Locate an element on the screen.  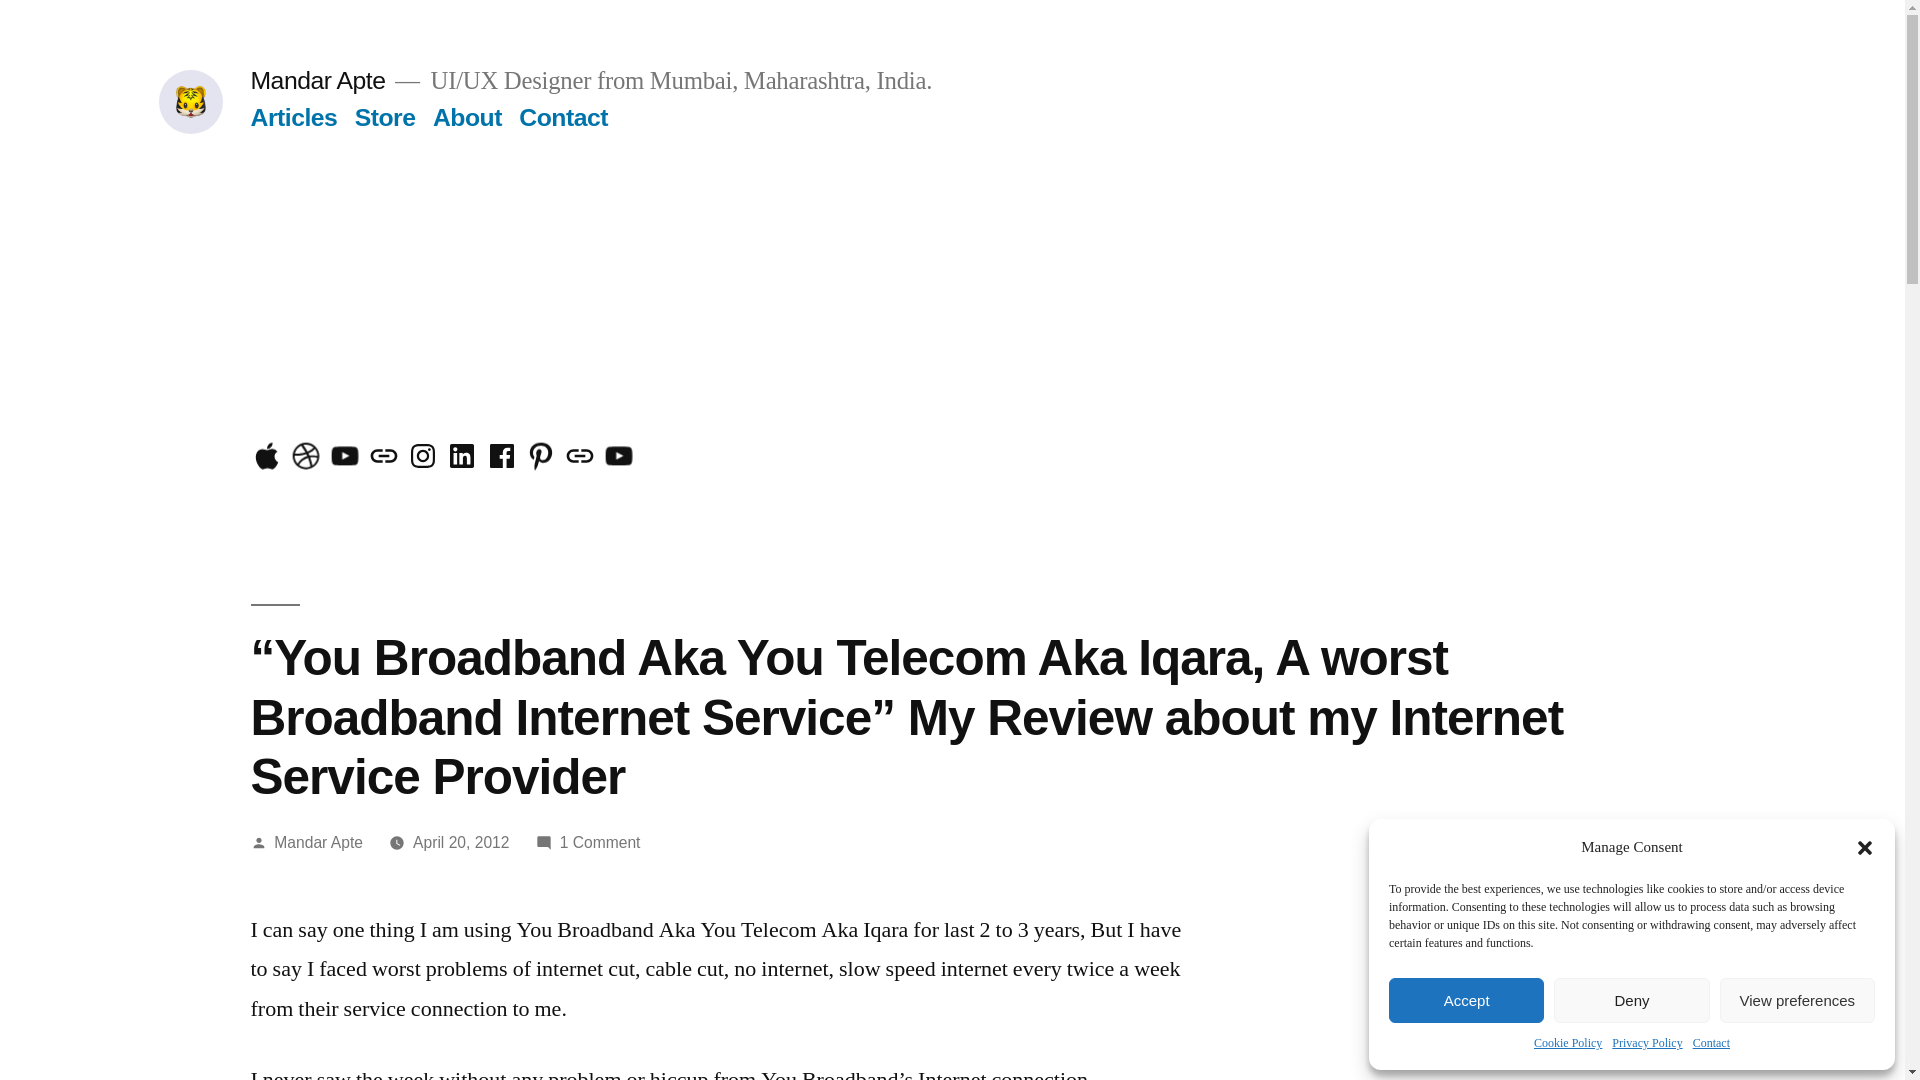
Accept is located at coordinates (1466, 1000).